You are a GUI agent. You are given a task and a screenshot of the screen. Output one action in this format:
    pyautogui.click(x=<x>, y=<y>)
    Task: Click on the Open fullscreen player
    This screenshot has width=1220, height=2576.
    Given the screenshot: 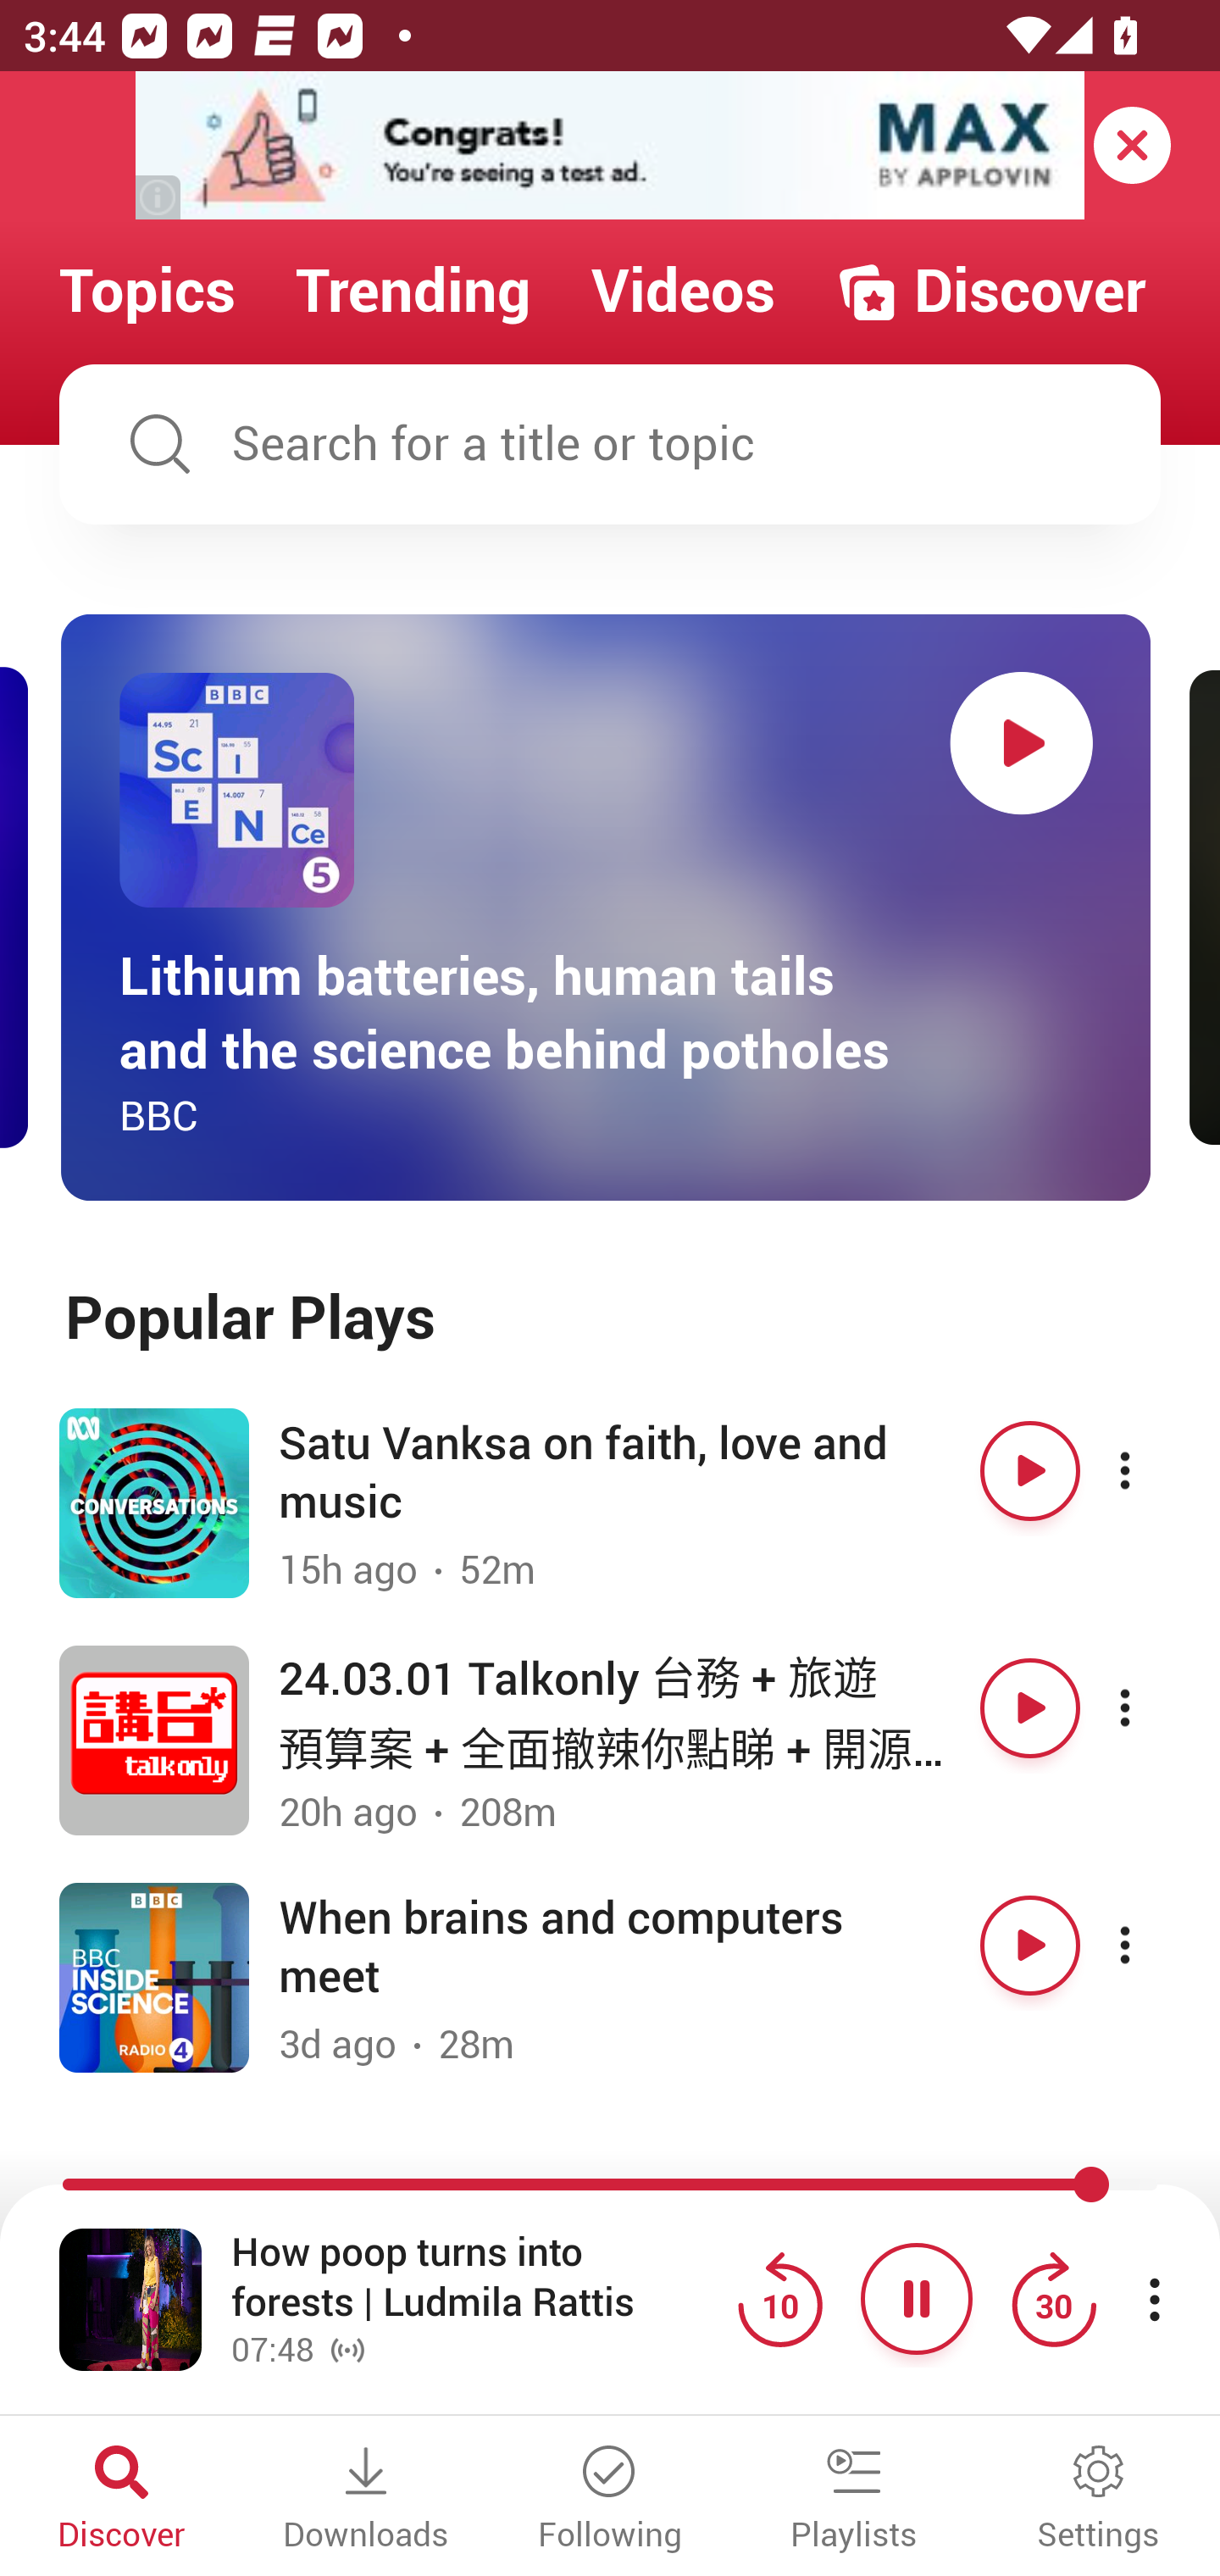 What is the action you would take?
    pyautogui.click(x=130, y=2298)
    